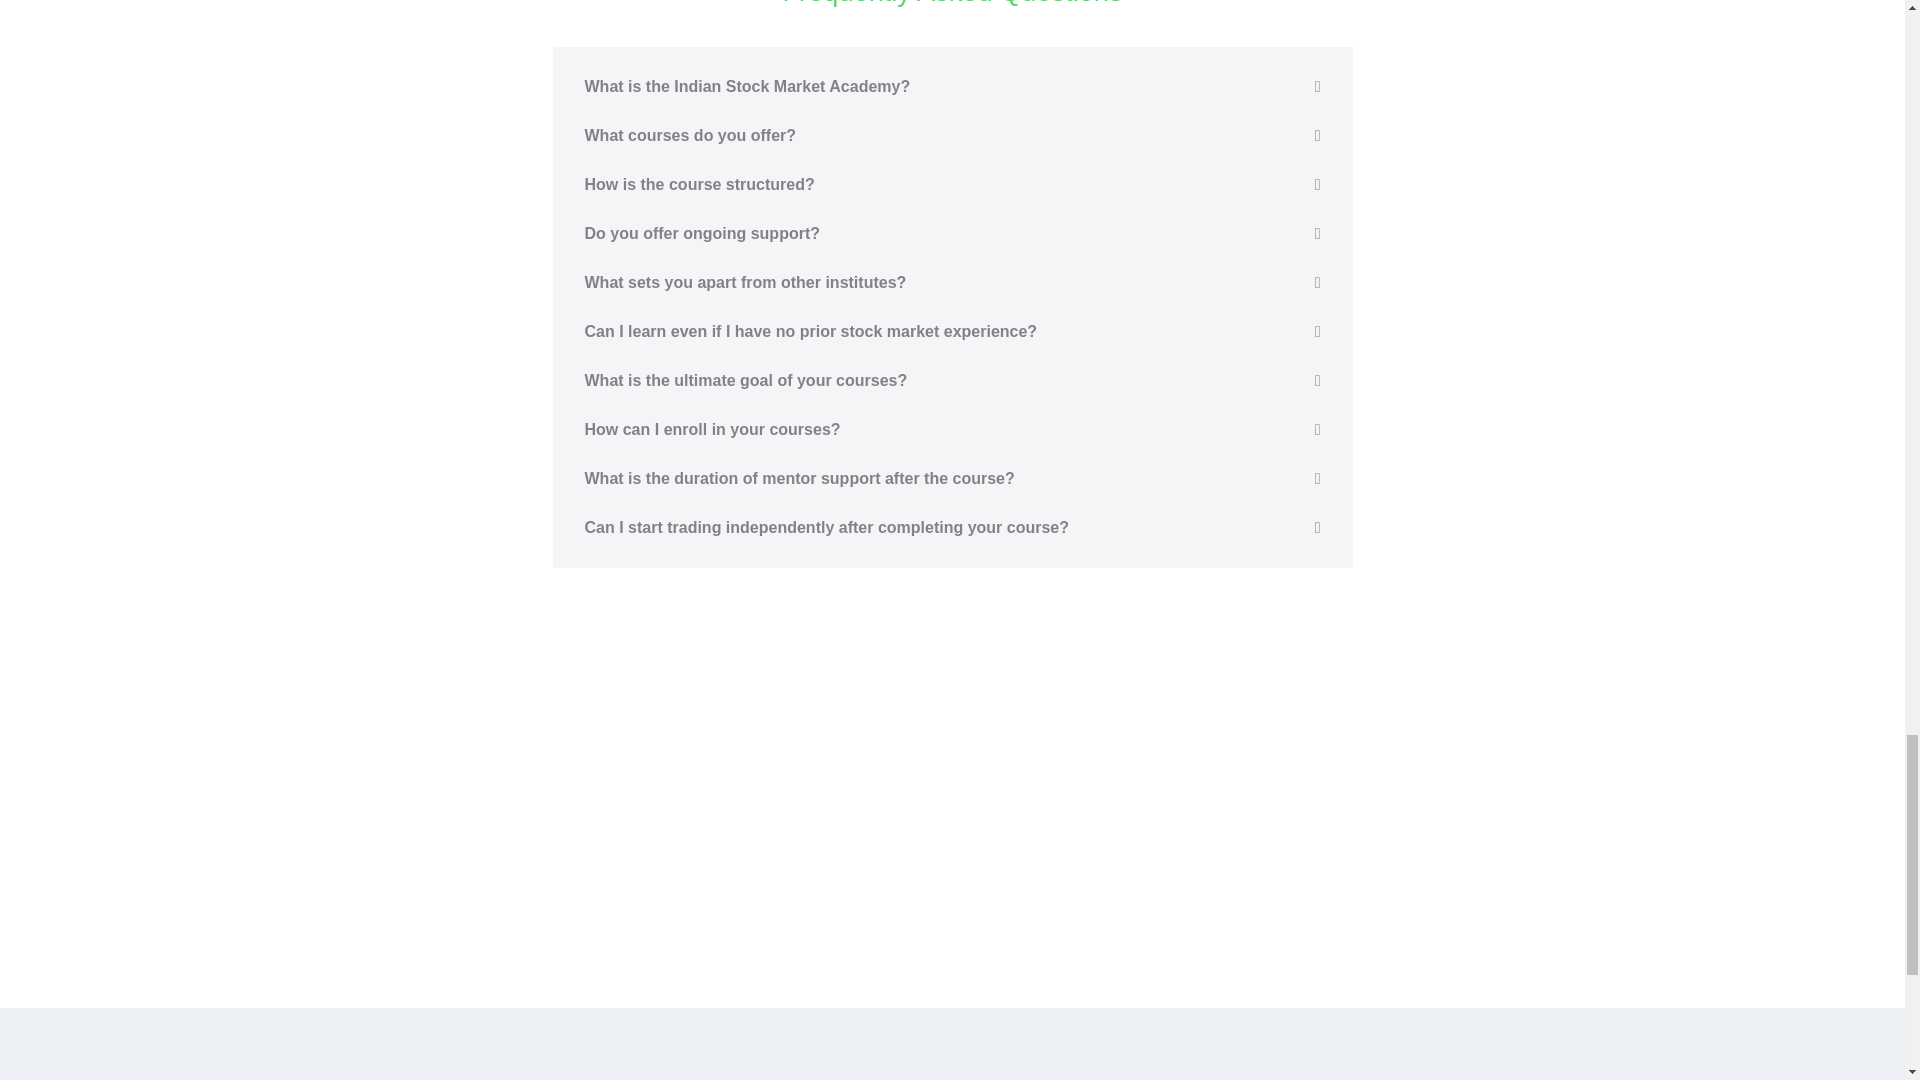 This screenshot has height=1080, width=1920. Describe the element at coordinates (698, 184) in the screenshot. I see `How is the course structured?` at that location.